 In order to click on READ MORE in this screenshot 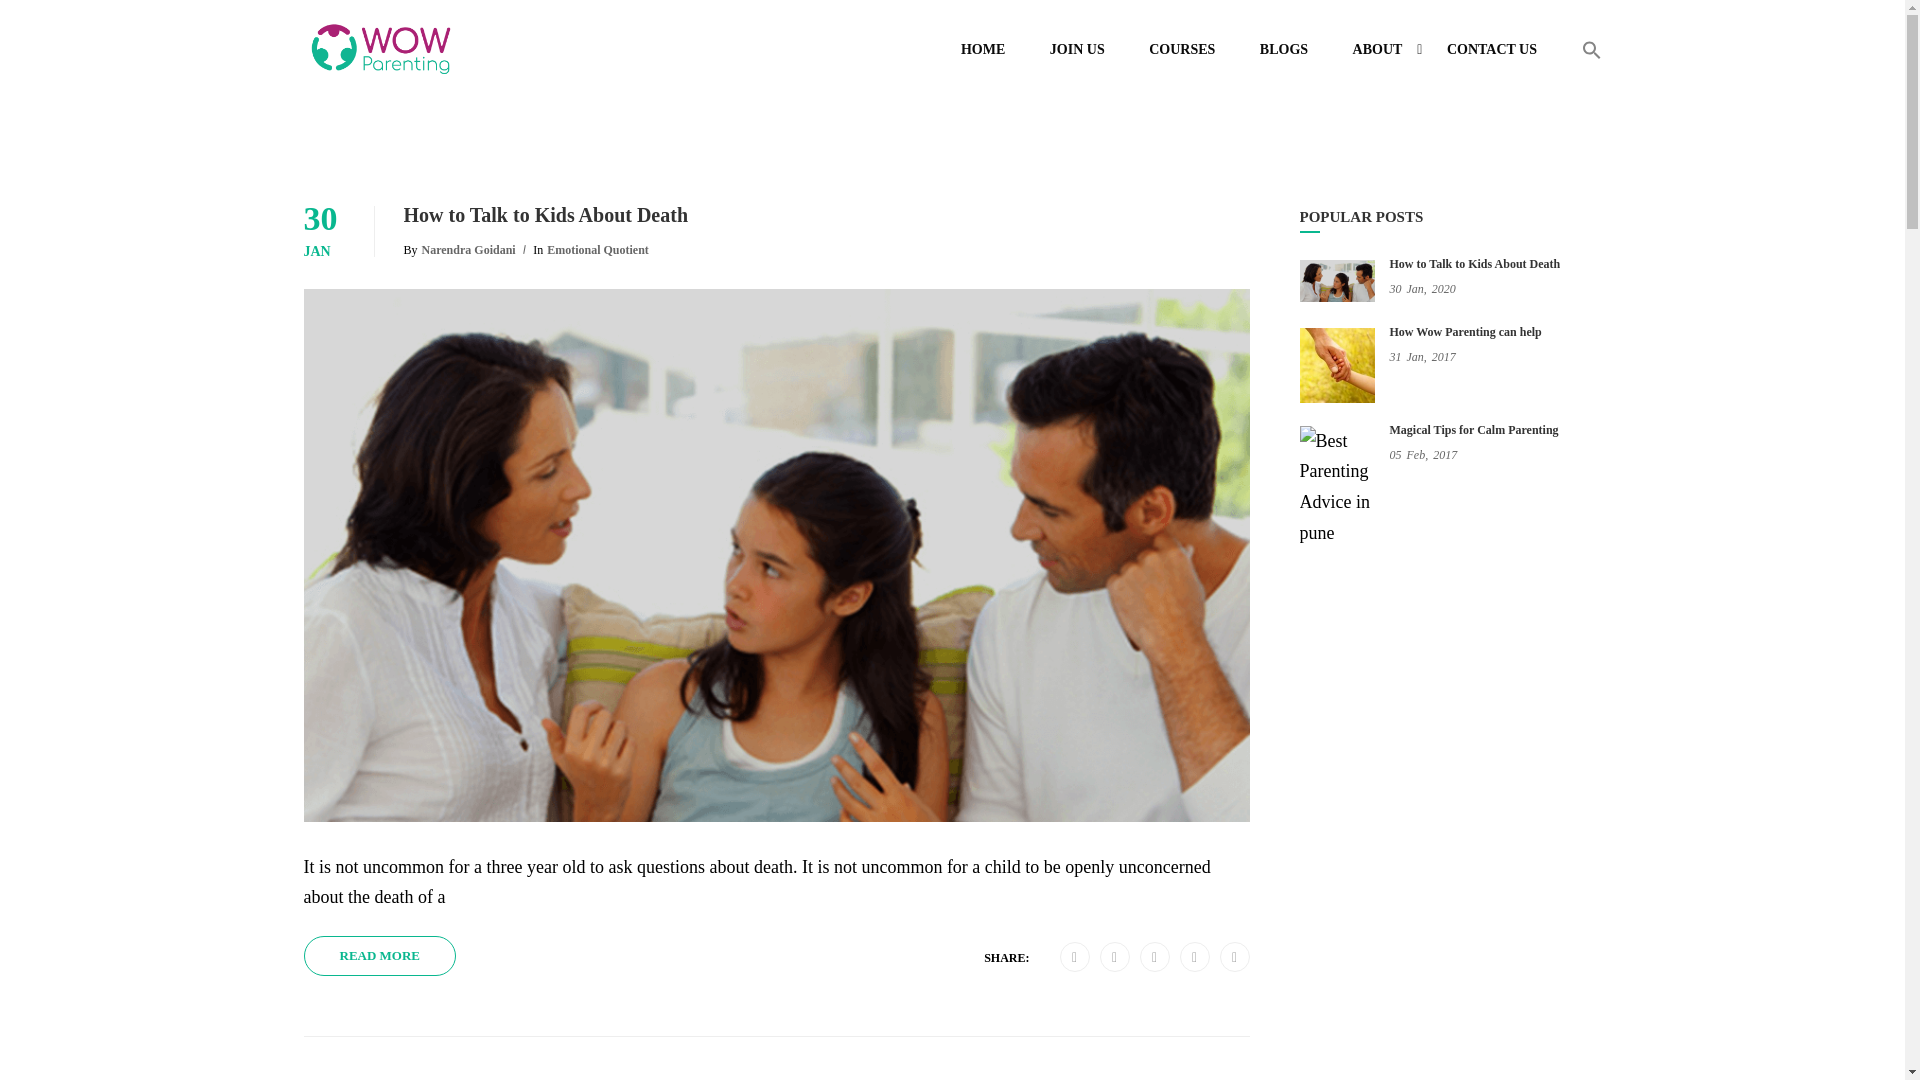, I will do `click(380, 956)`.